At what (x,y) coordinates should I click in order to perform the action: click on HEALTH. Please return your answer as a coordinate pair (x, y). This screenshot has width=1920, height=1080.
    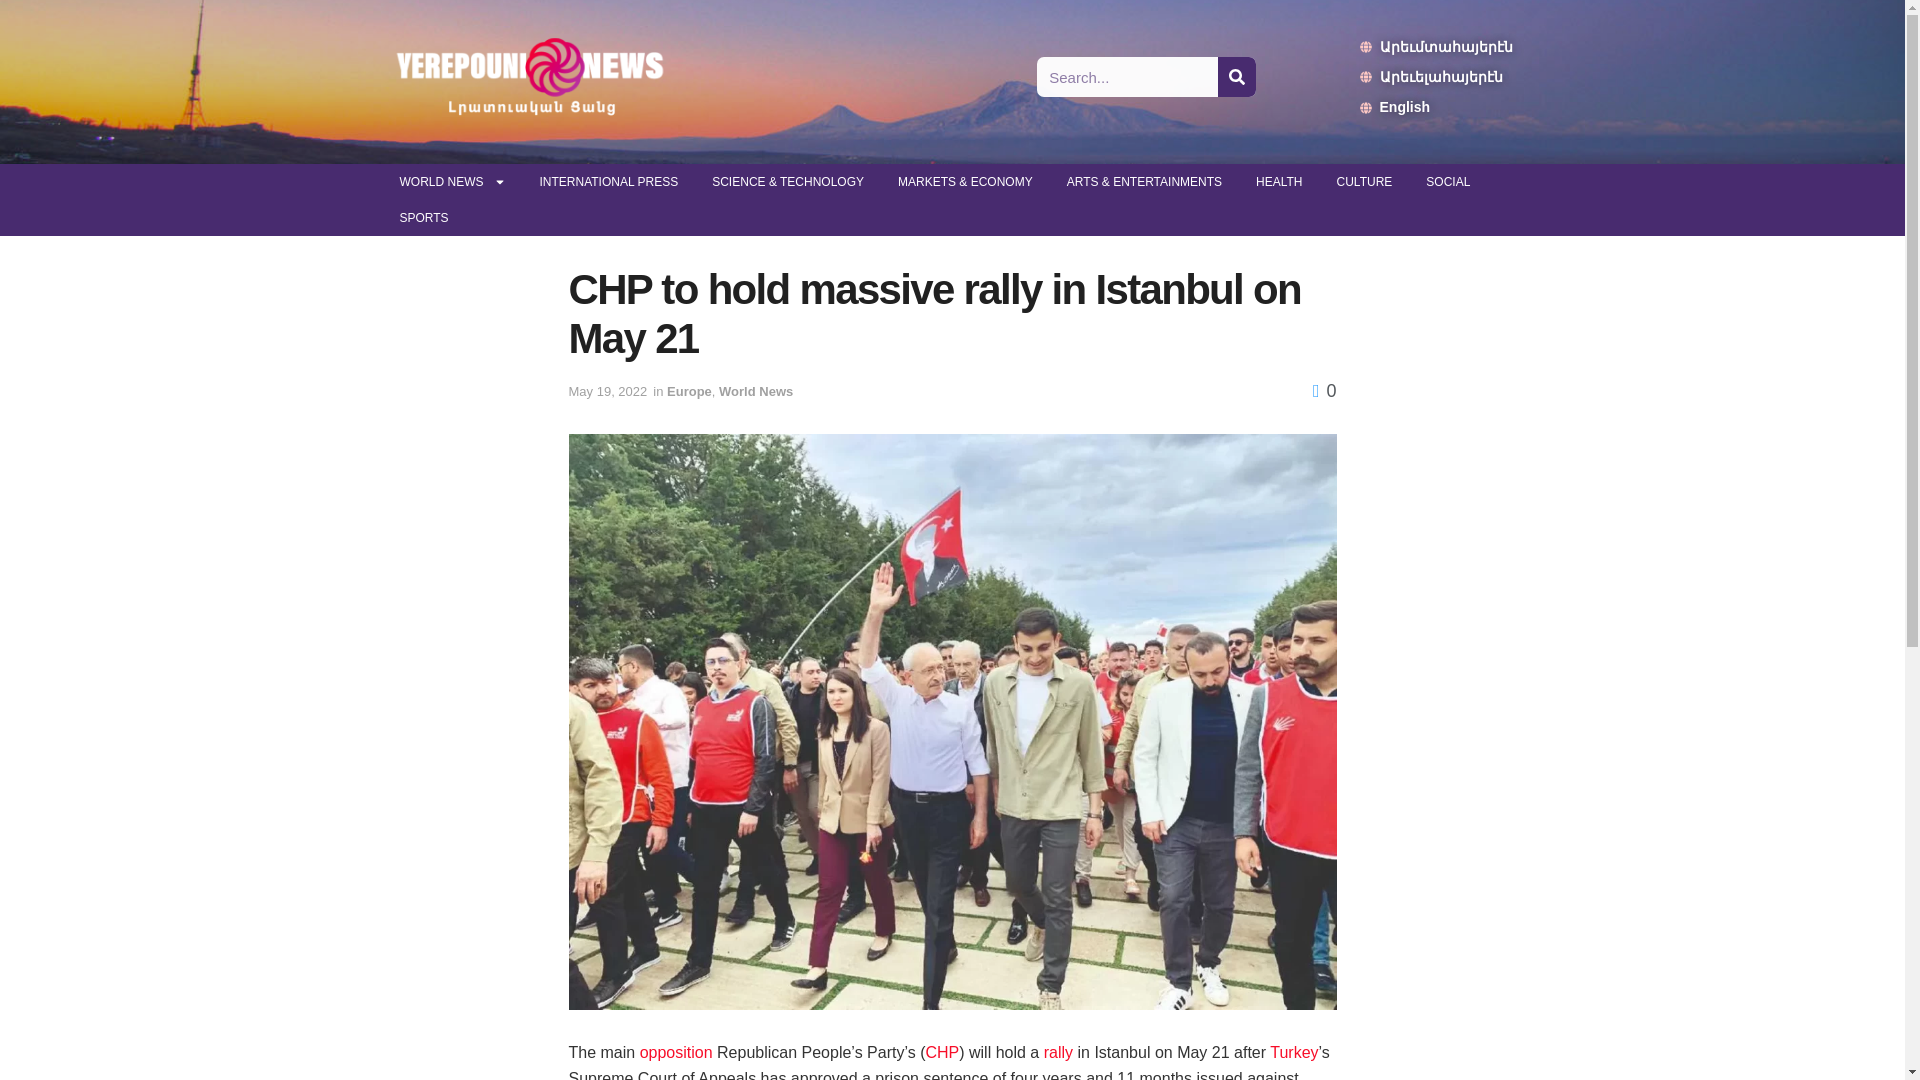
    Looking at the image, I should click on (1278, 182).